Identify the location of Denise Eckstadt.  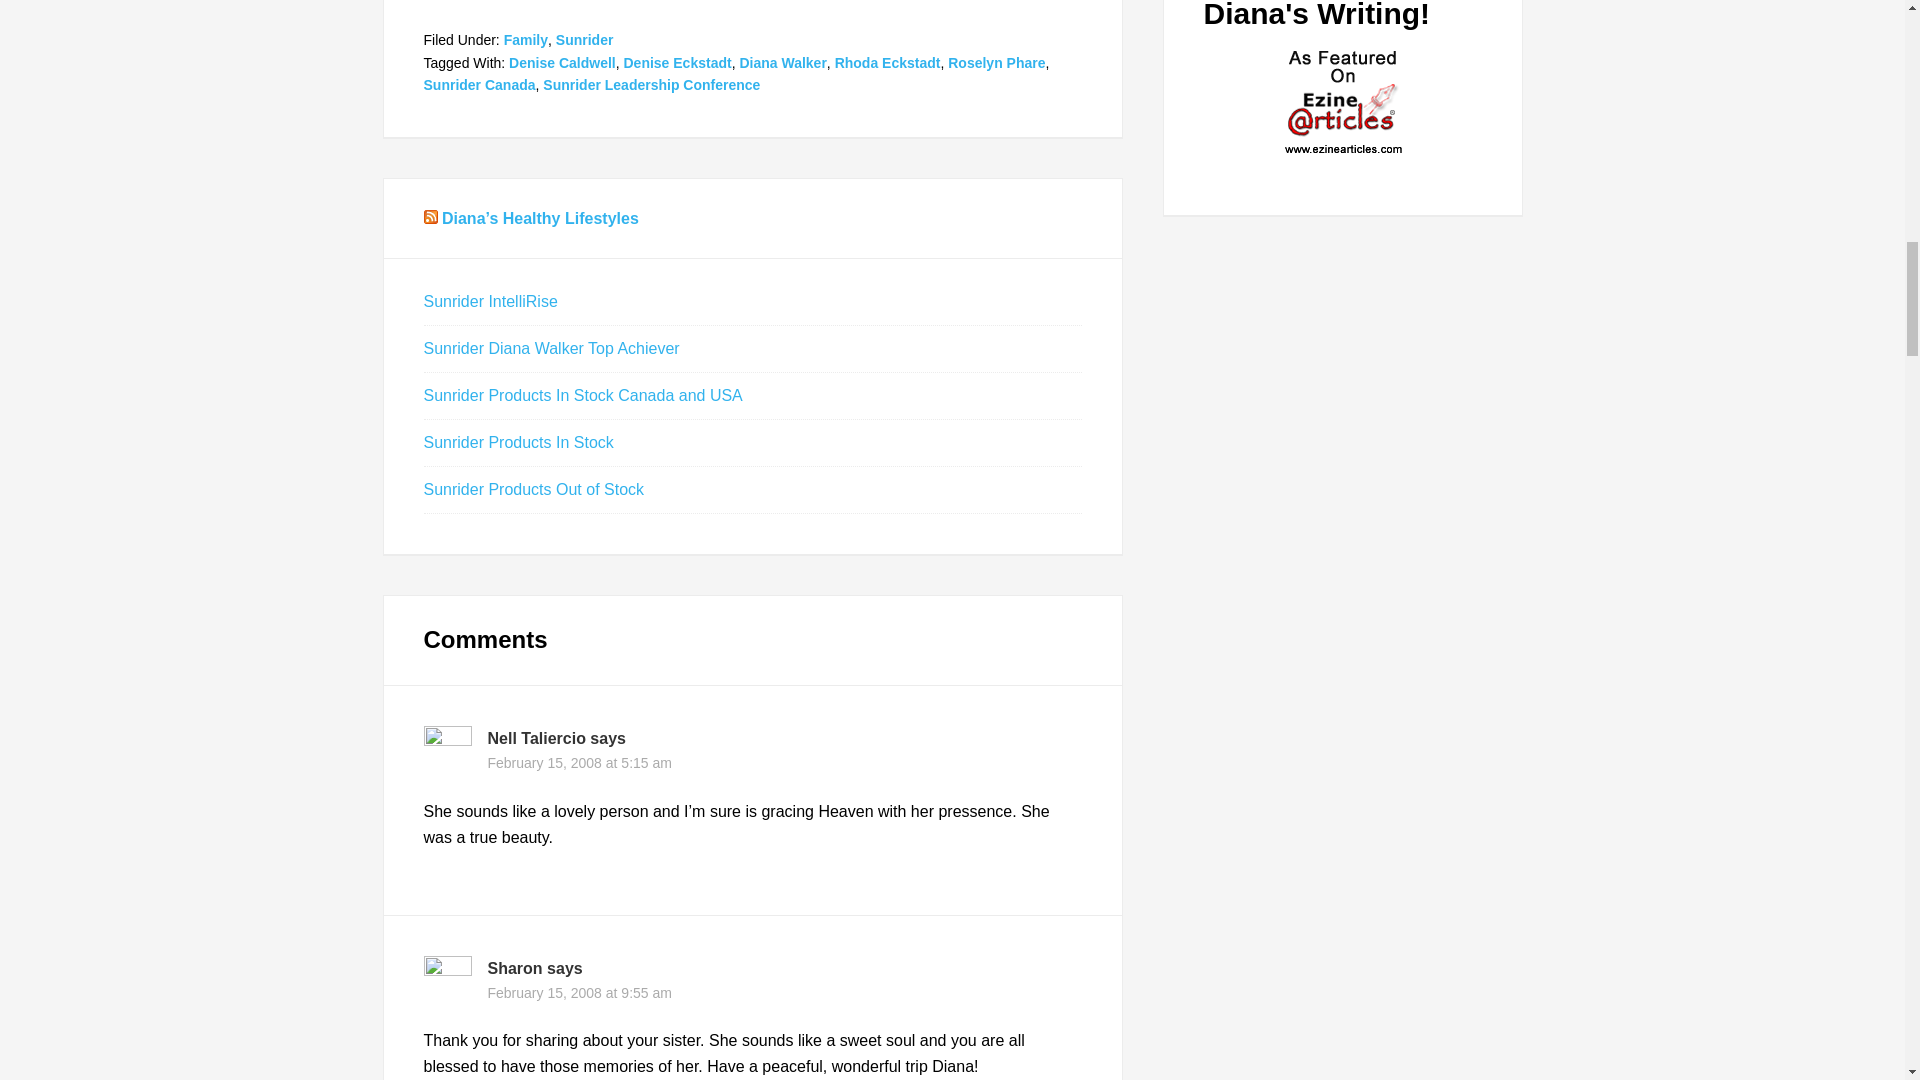
(676, 62).